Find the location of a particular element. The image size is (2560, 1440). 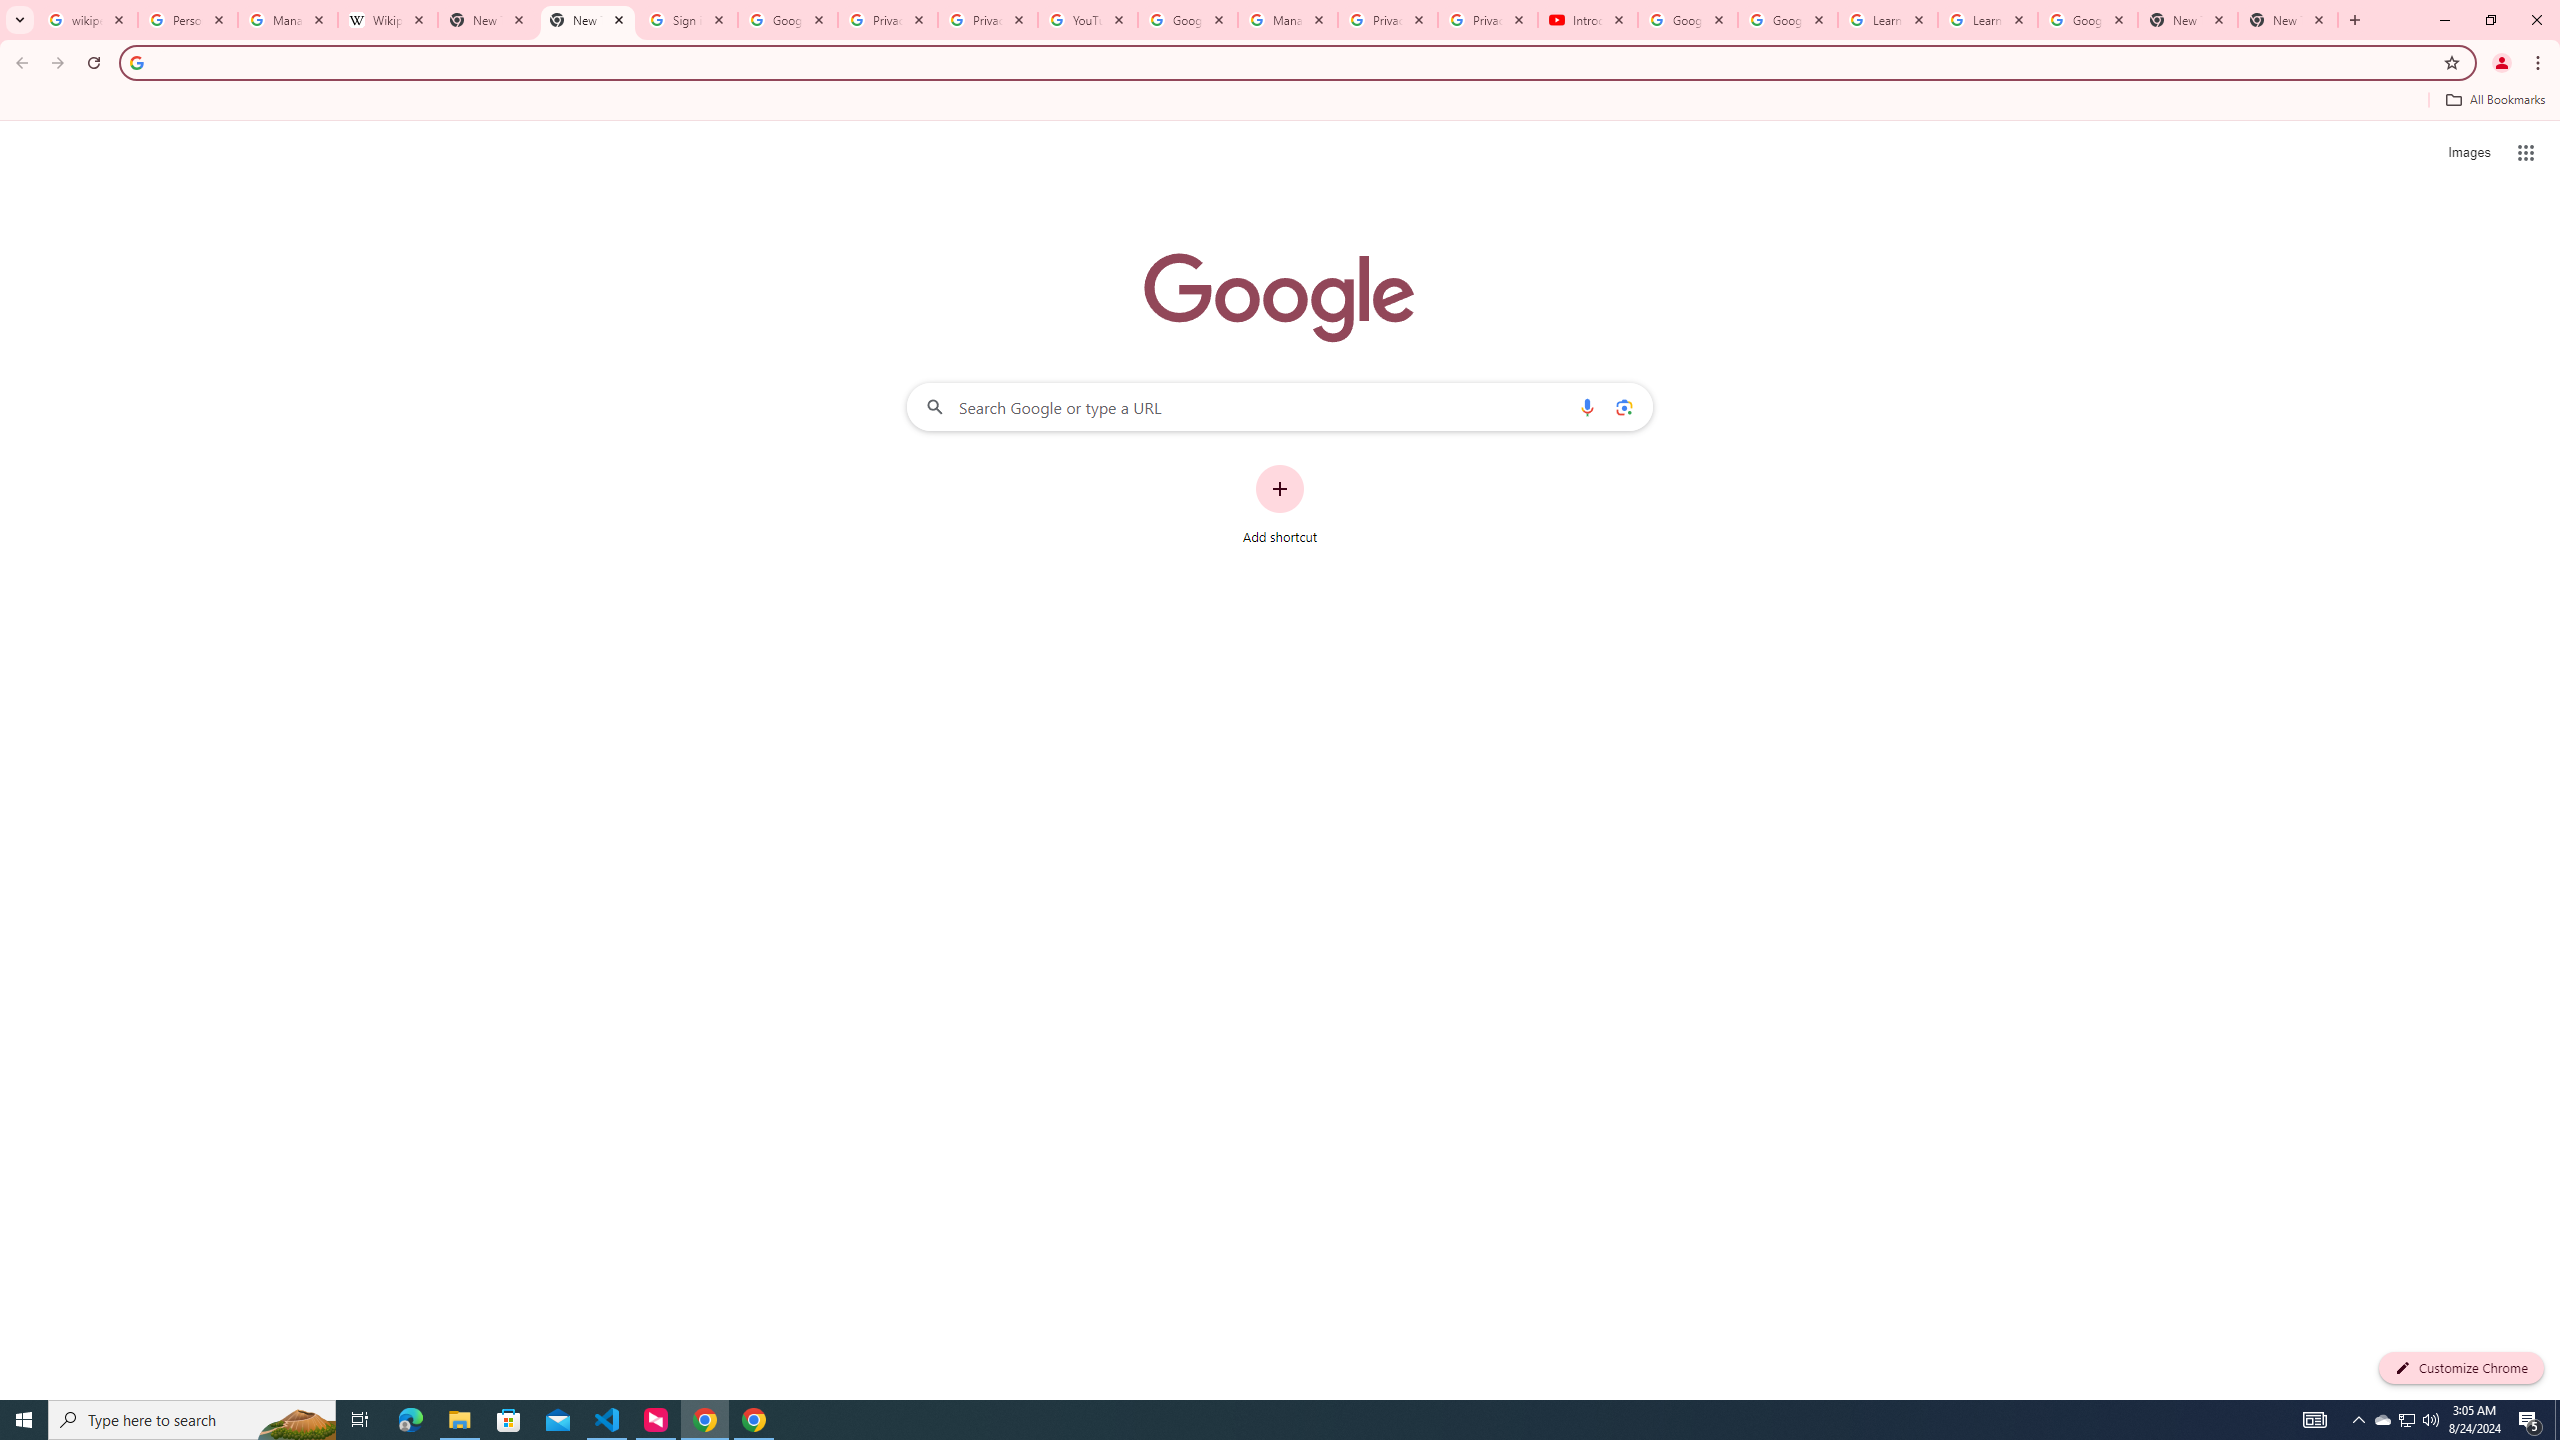

Google Account Help is located at coordinates (1686, 20).